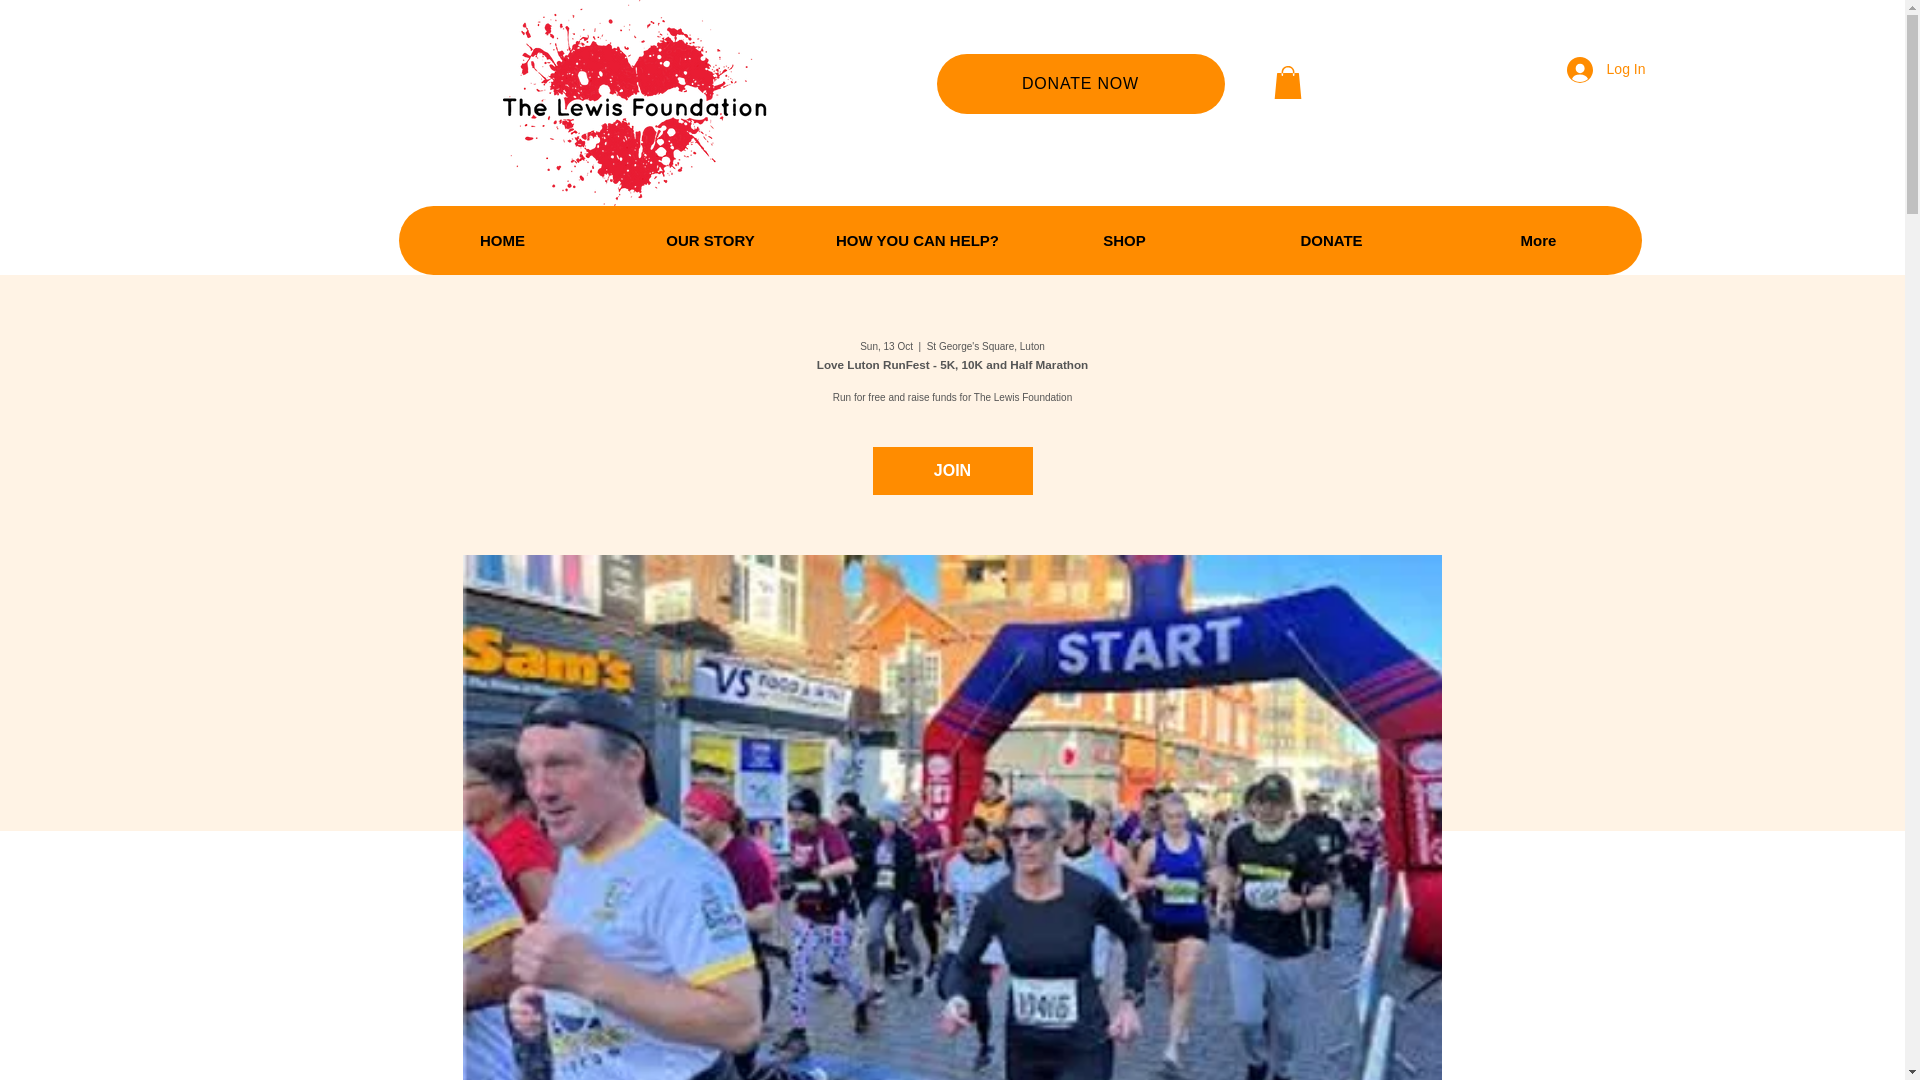 This screenshot has width=1920, height=1080. I want to click on JOIN, so click(952, 470).